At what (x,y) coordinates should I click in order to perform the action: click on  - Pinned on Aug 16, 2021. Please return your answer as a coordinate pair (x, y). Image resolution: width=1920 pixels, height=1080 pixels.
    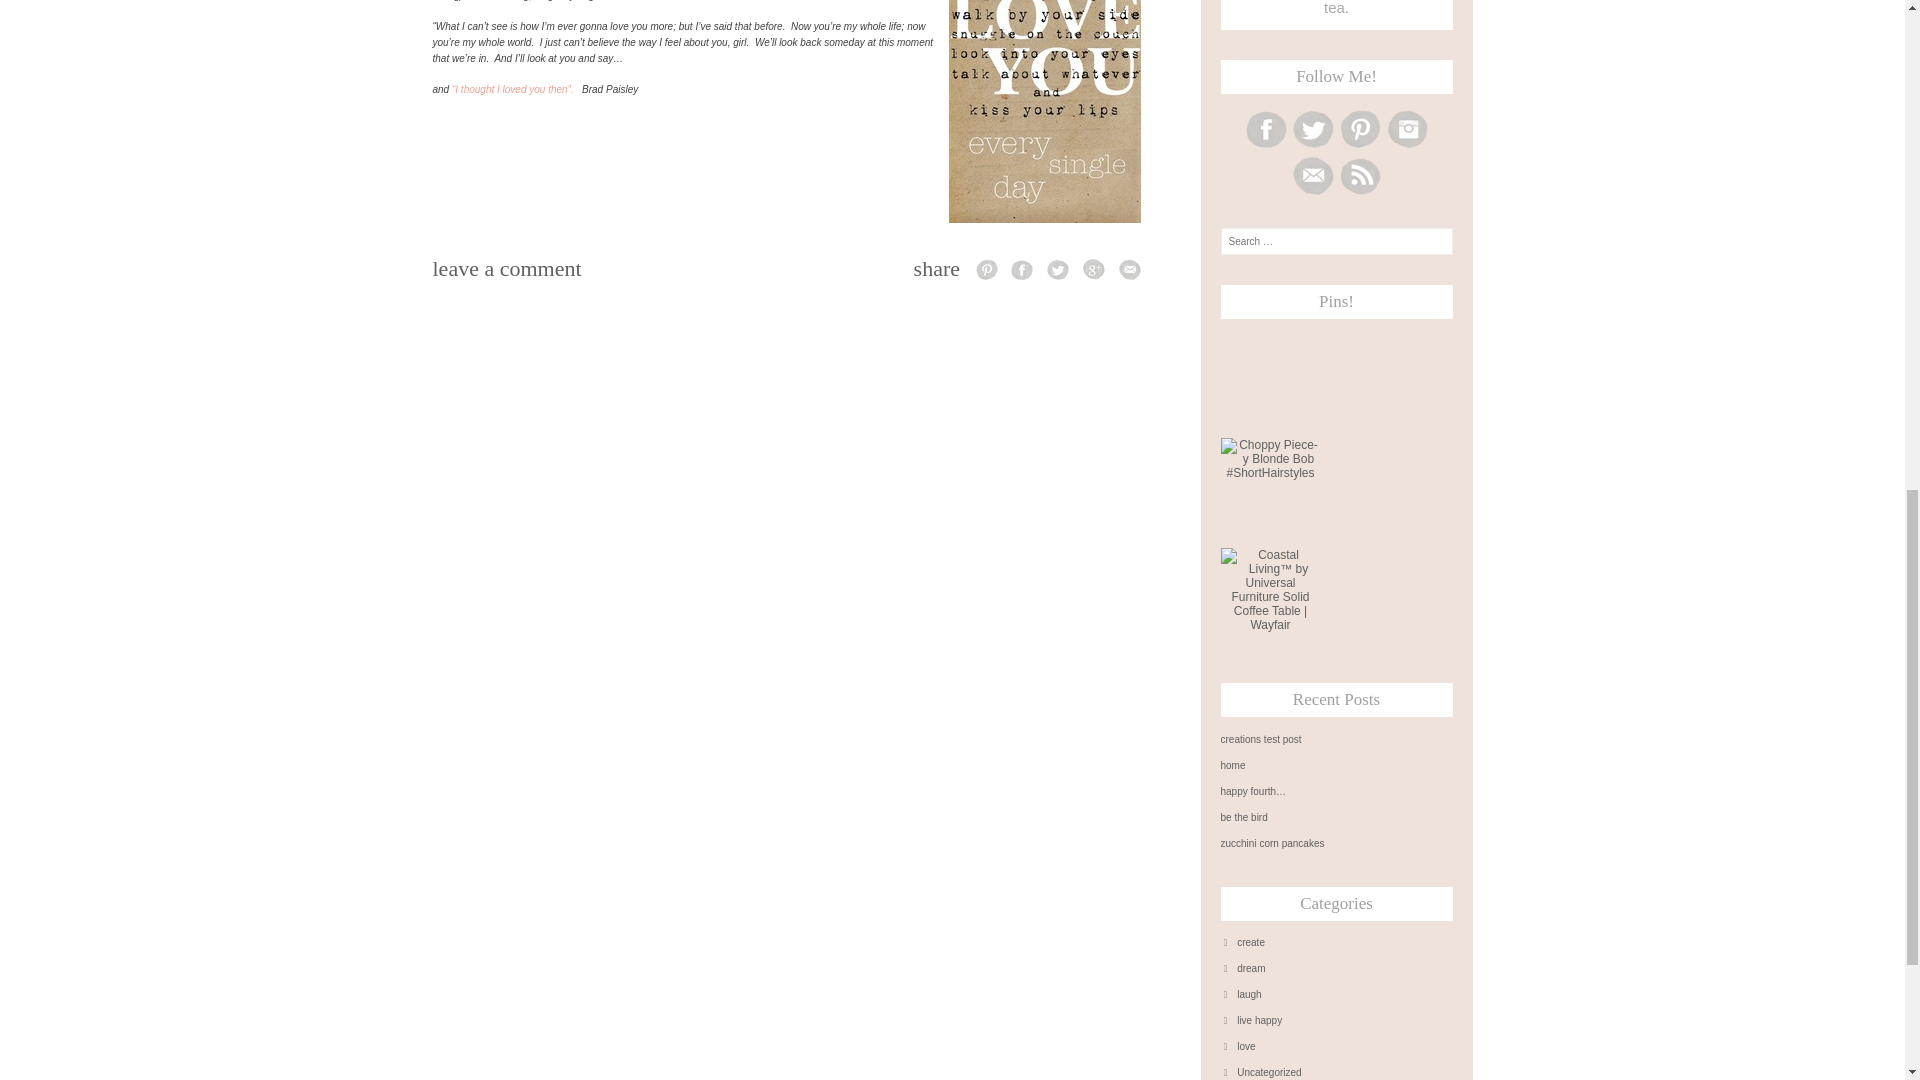
    Looking at the image, I should click on (1270, 335).